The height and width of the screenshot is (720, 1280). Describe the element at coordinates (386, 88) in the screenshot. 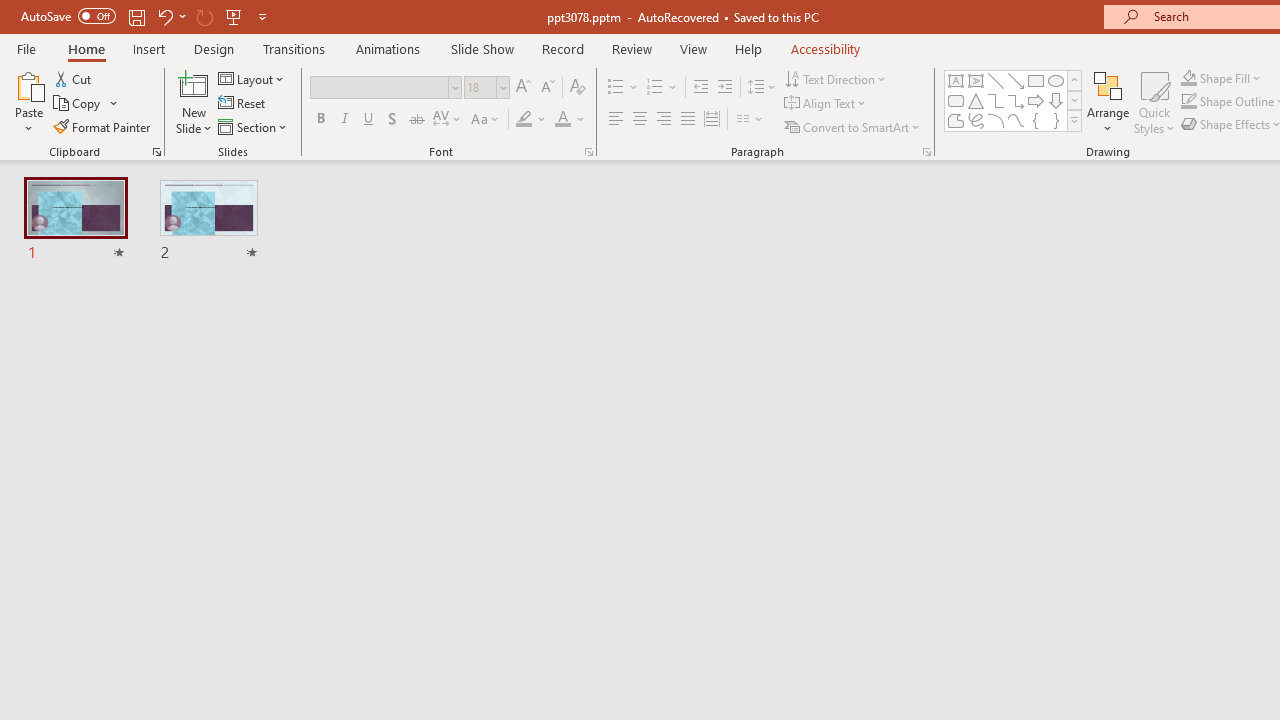

I see `Font` at that location.